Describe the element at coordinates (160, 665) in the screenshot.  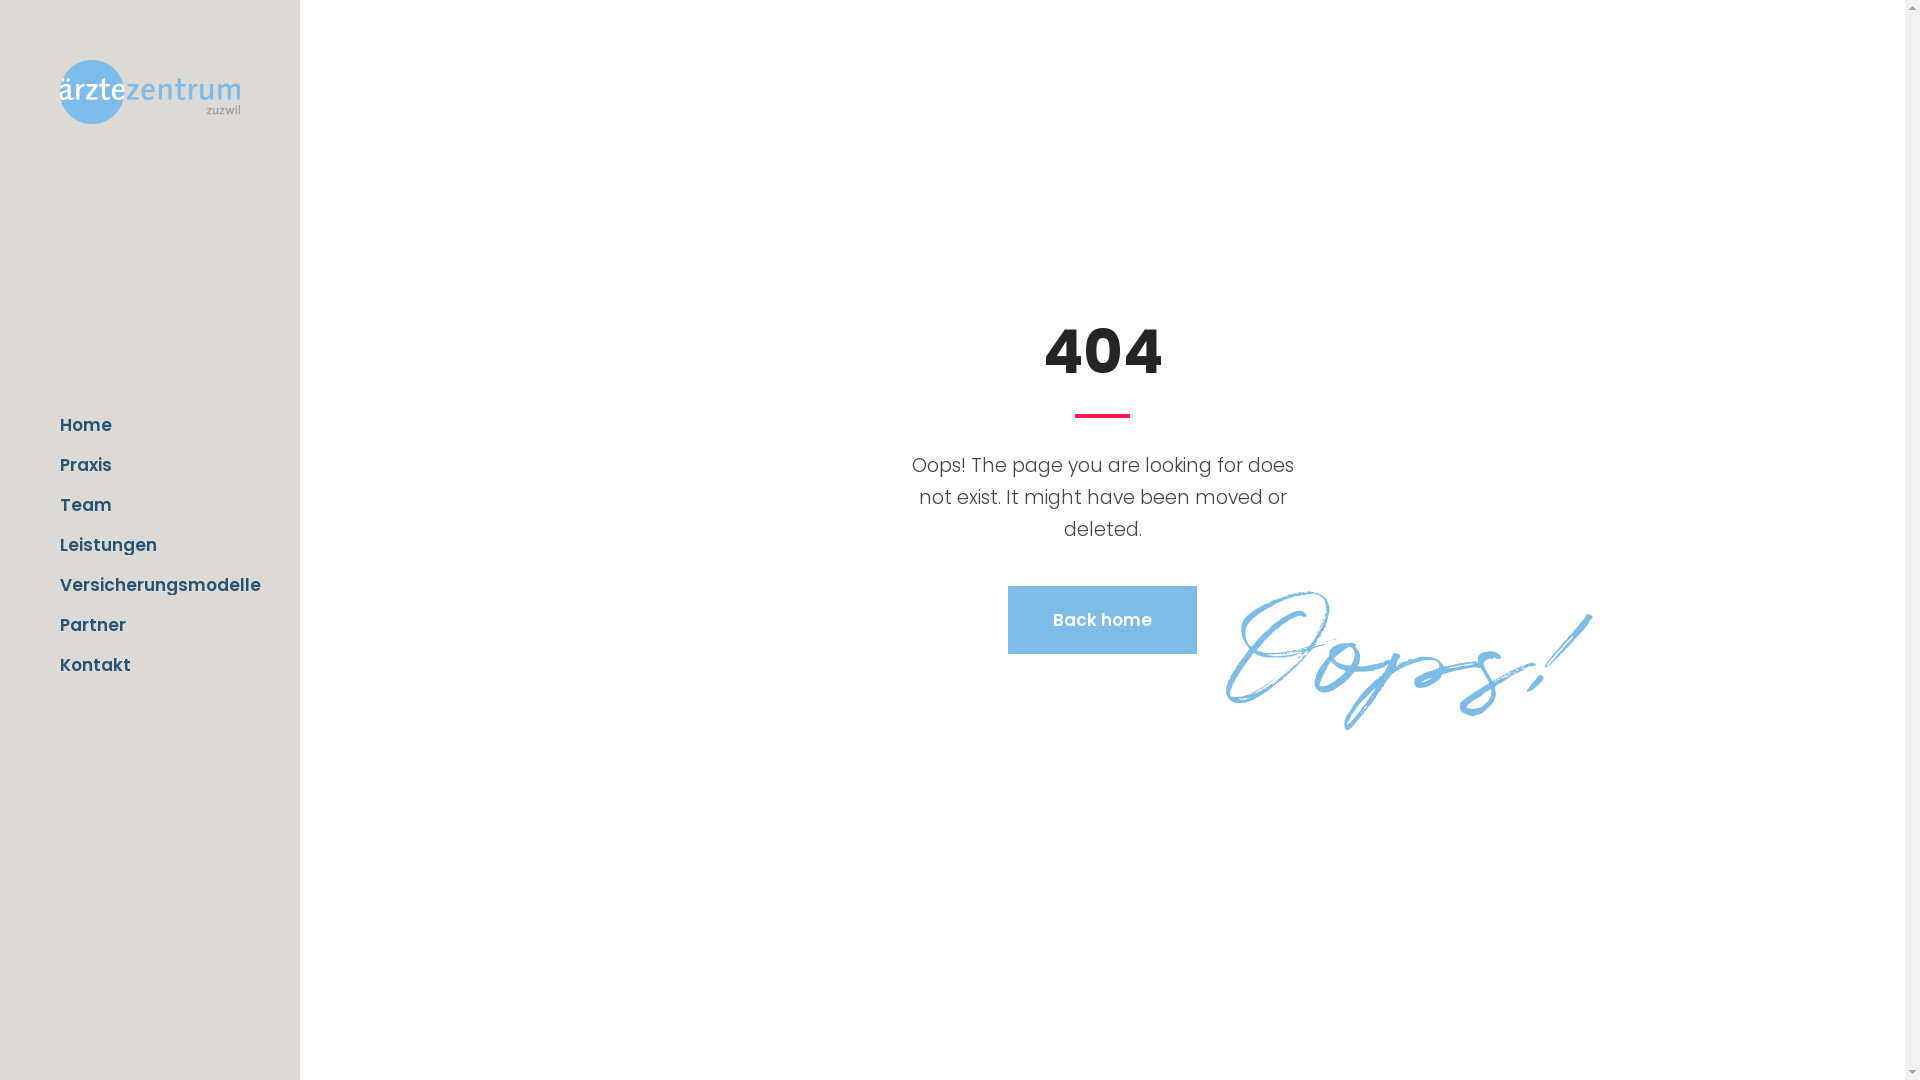
I see `Kontakt` at that location.